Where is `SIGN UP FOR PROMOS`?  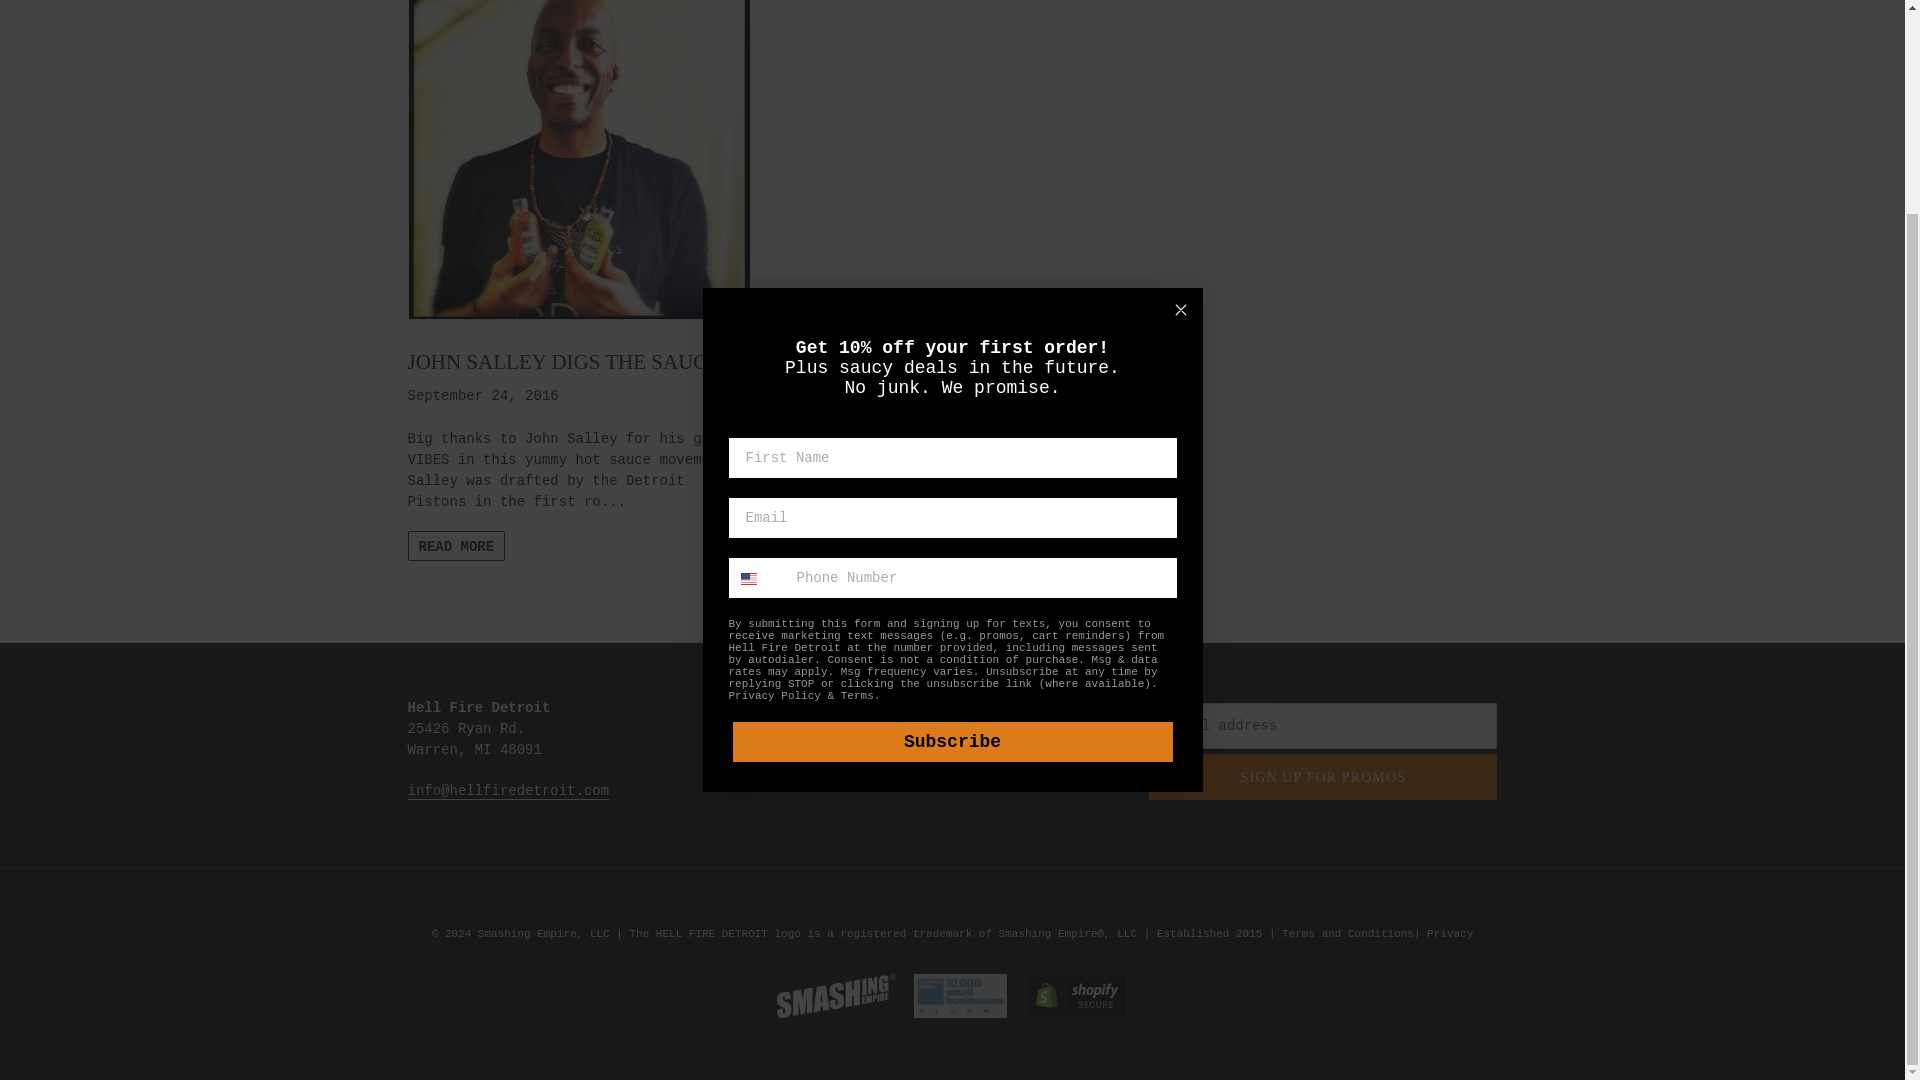 SIGN UP FOR PROMOS is located at coordinates (1322, 776).